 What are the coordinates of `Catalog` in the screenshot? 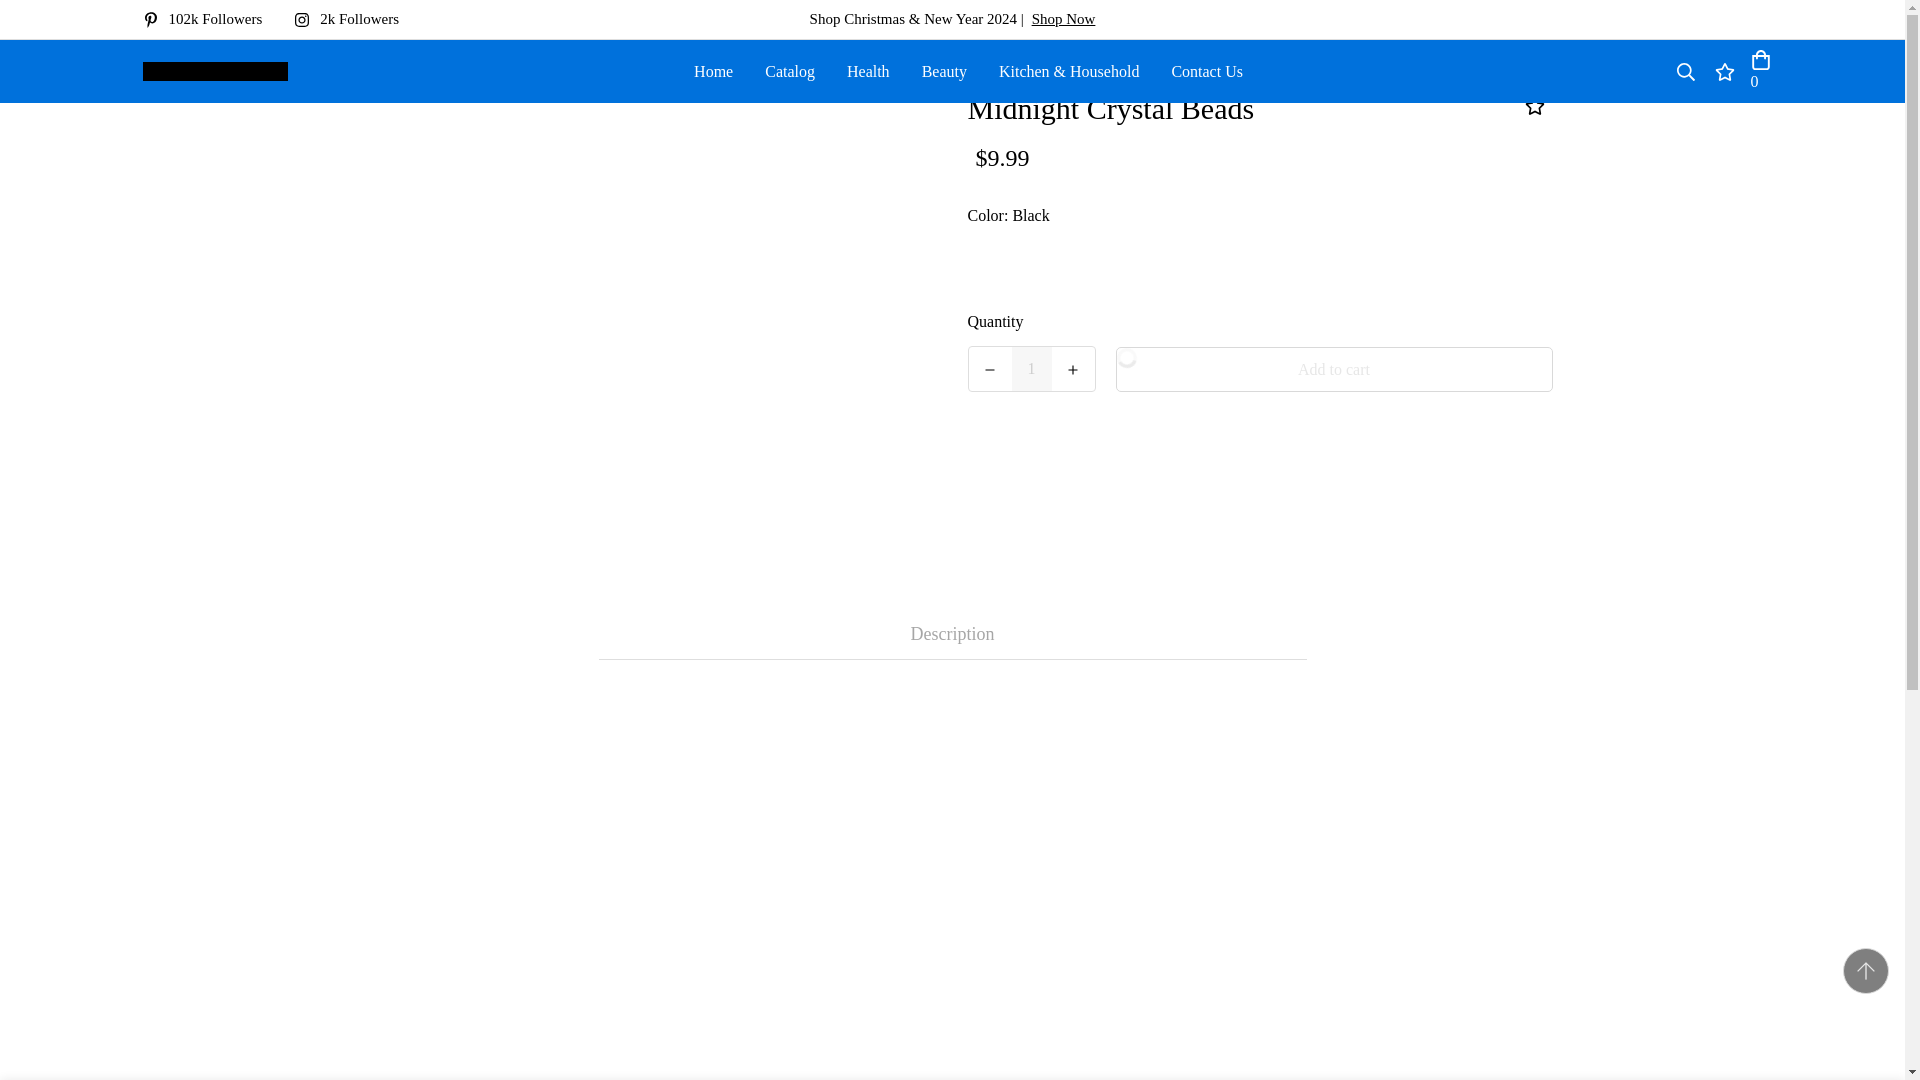 It's located at (790, 70).